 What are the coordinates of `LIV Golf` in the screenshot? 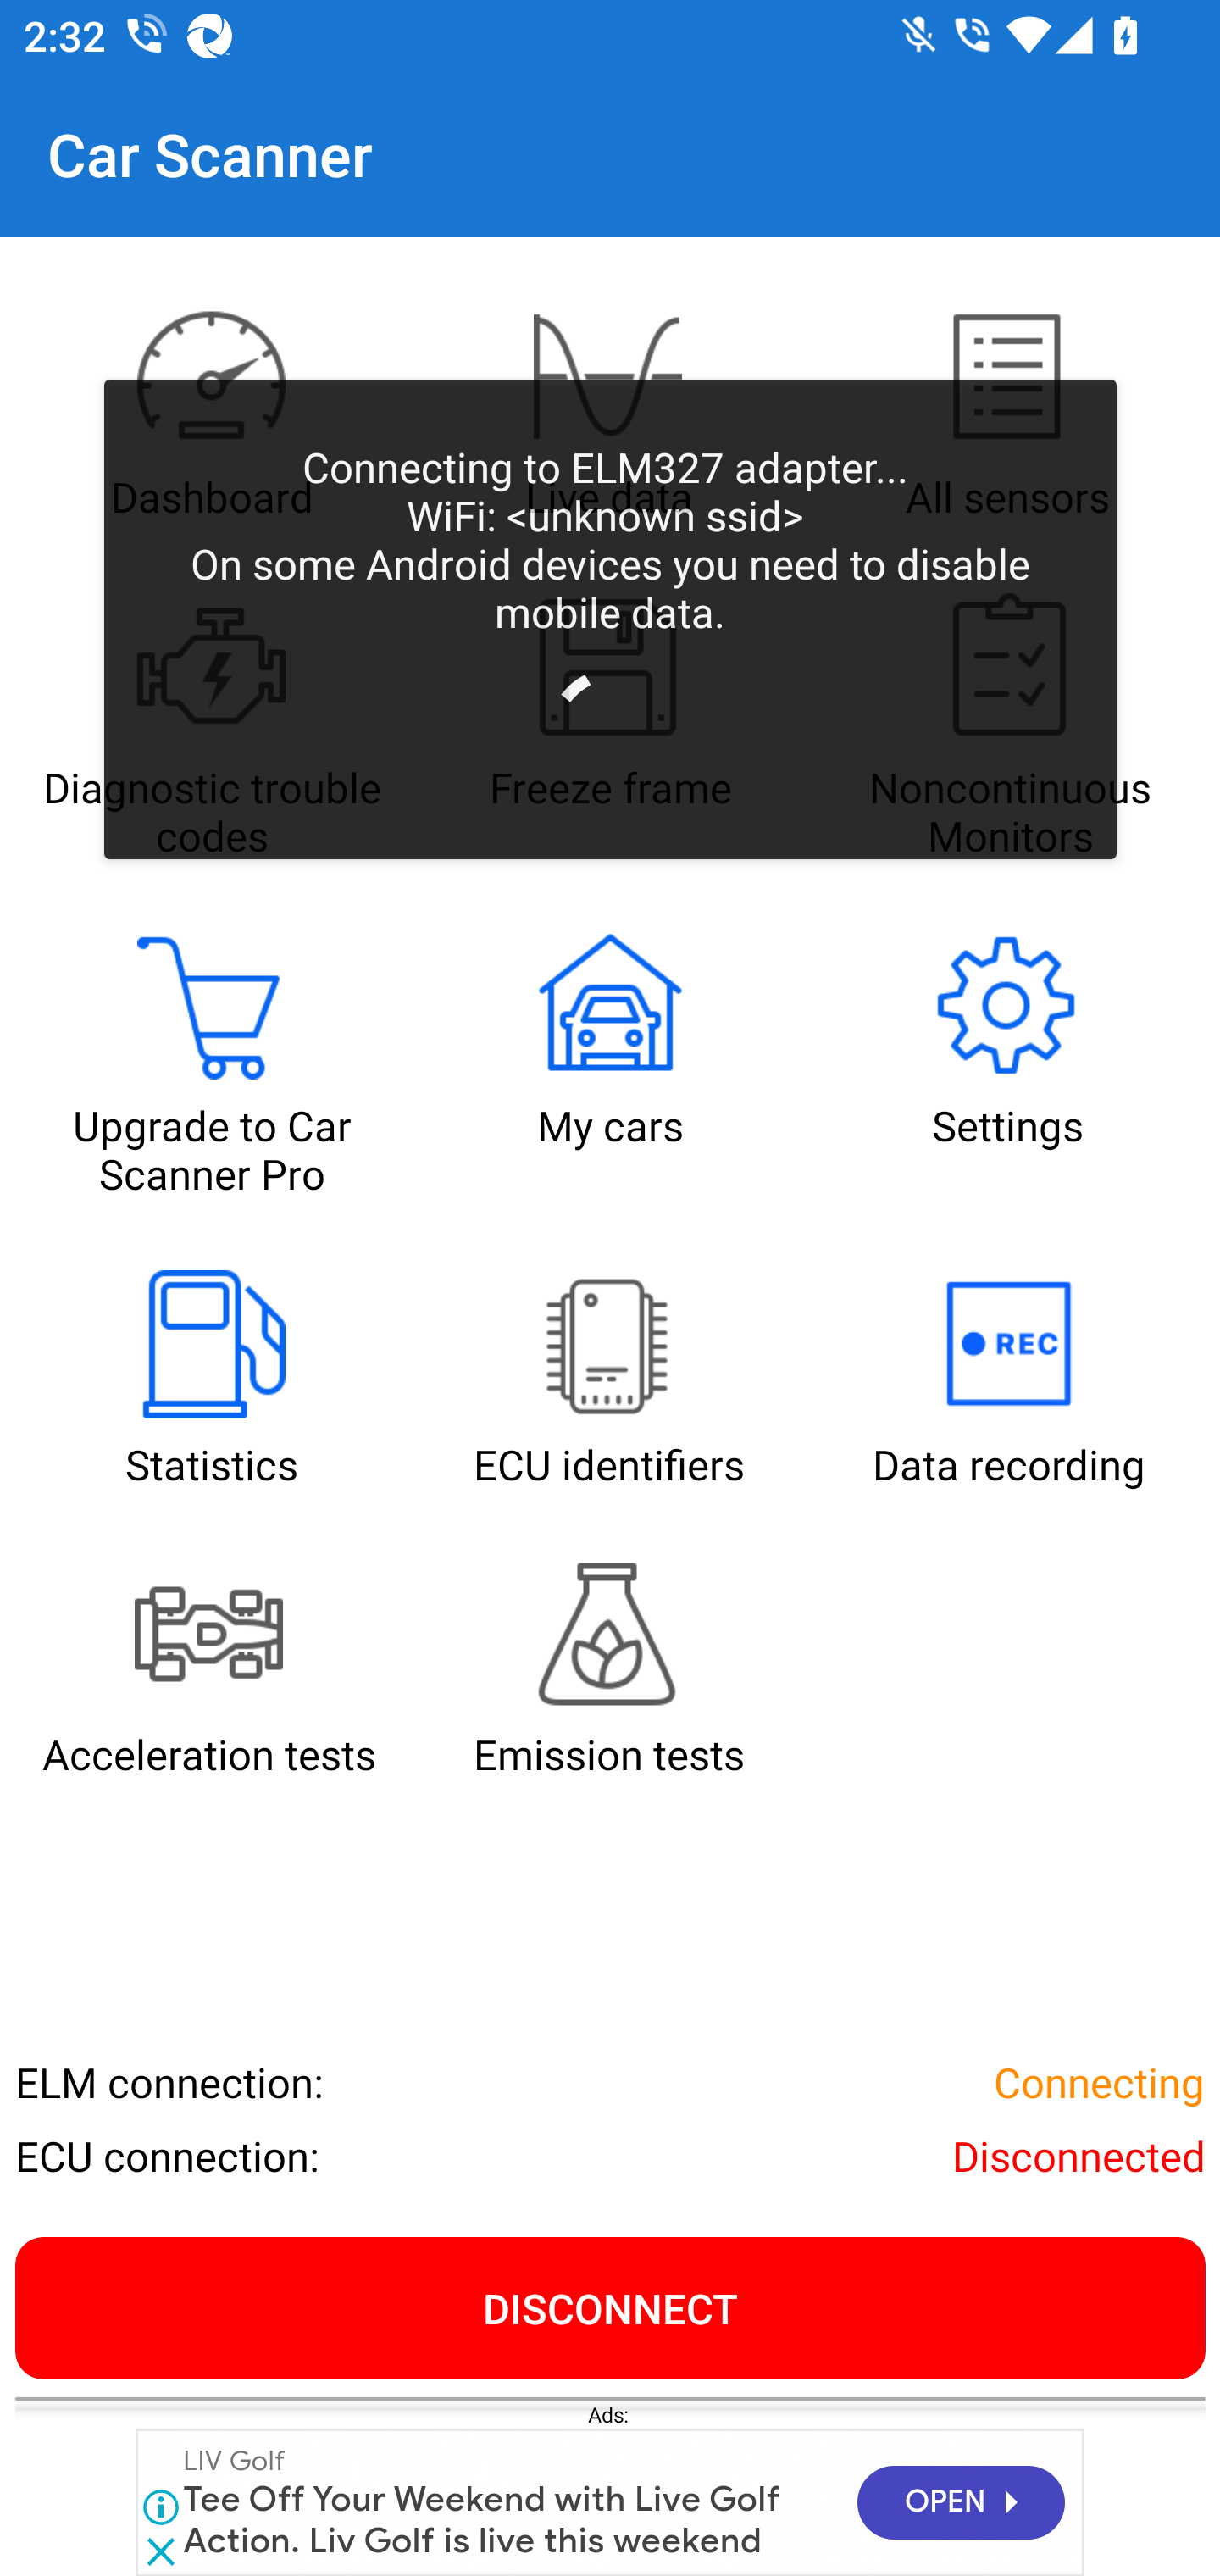 It's located at (235, 2461).